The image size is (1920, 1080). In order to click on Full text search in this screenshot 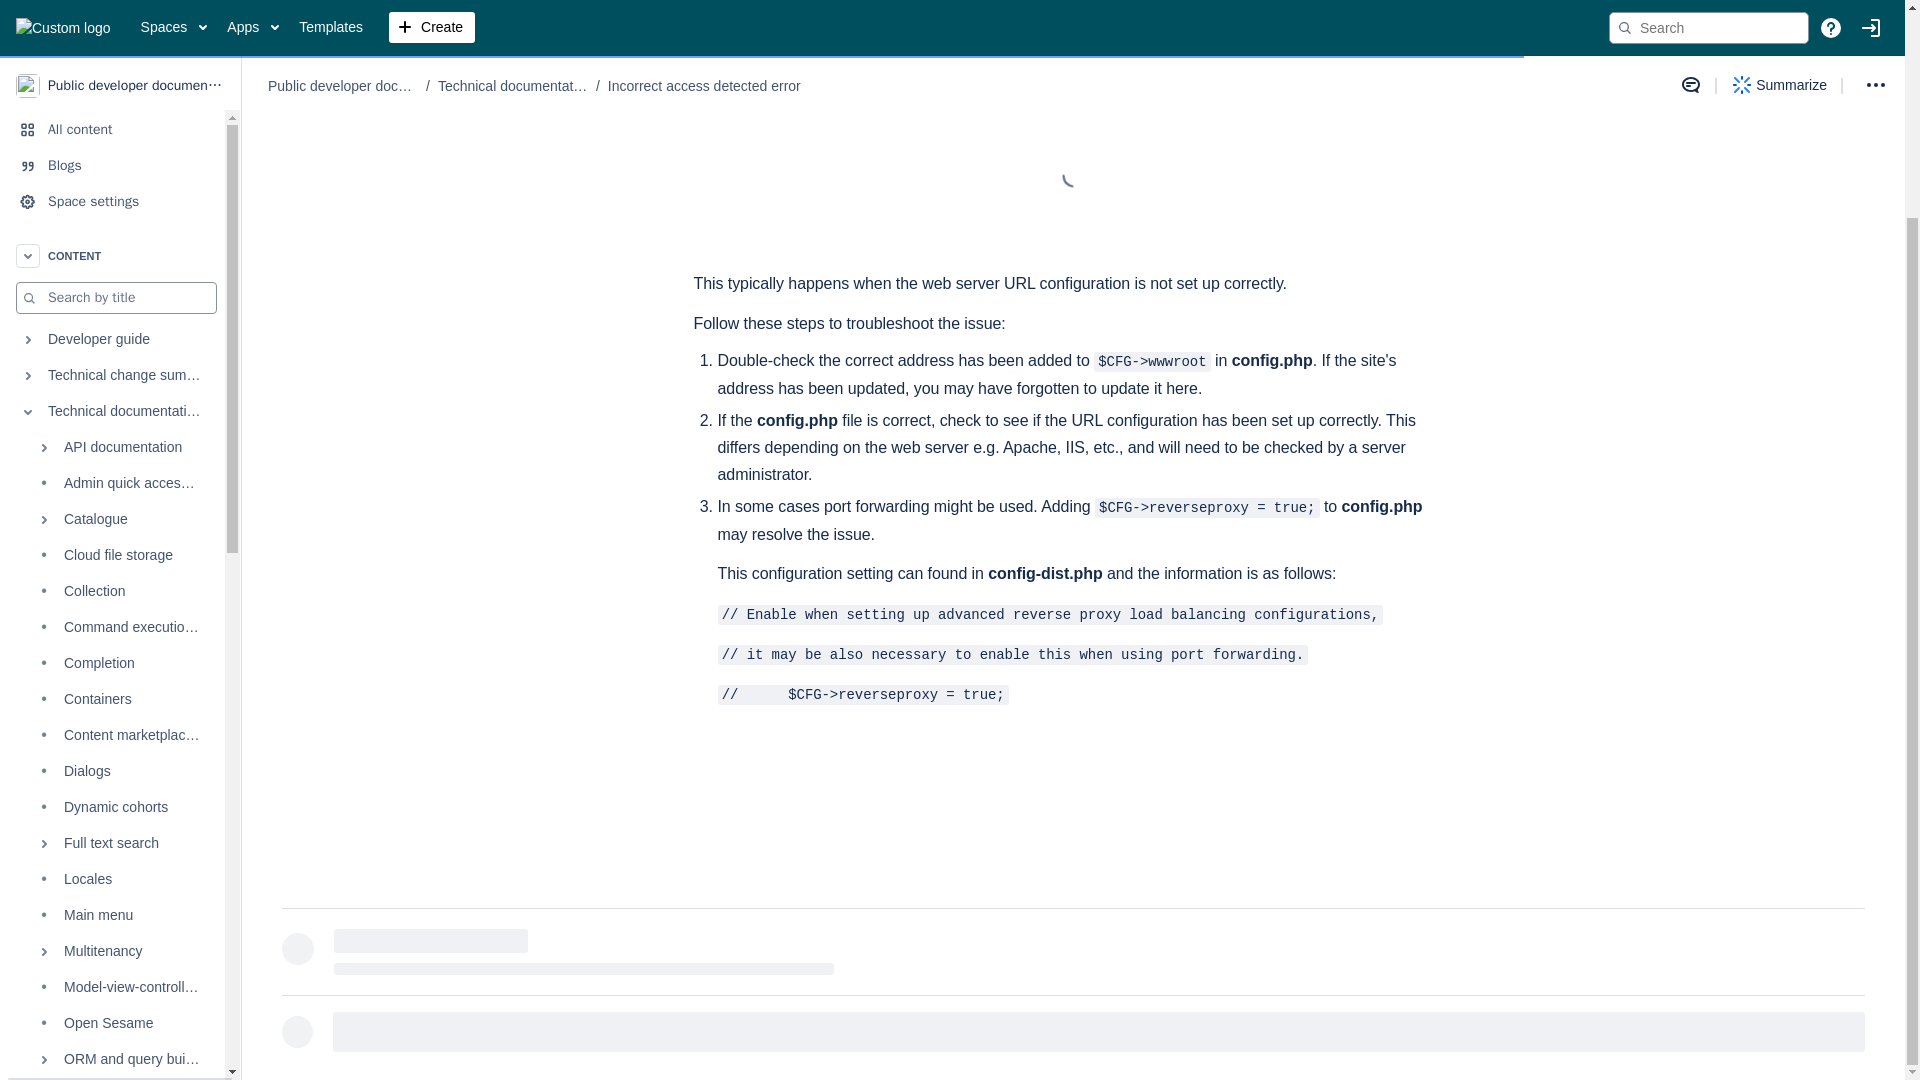, I will do `click(112, 584)`.